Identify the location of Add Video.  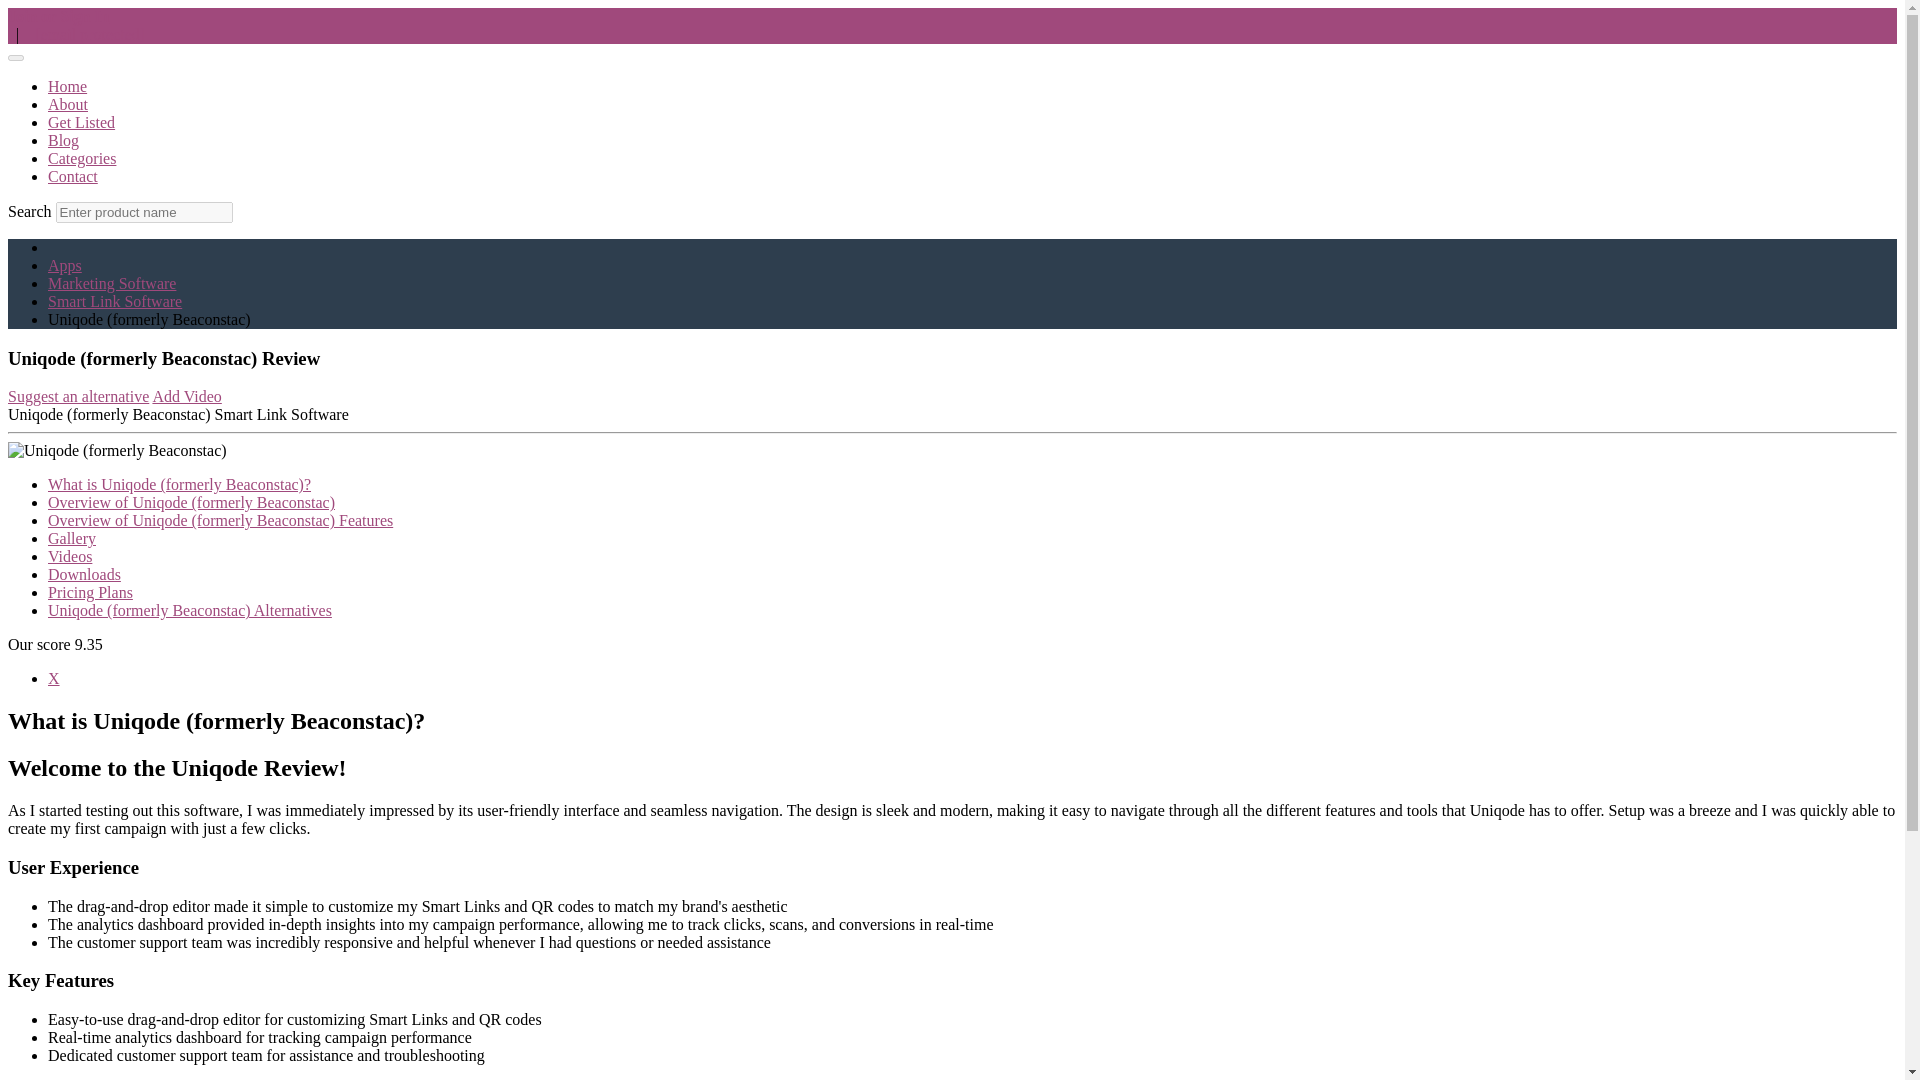
(186, 396).